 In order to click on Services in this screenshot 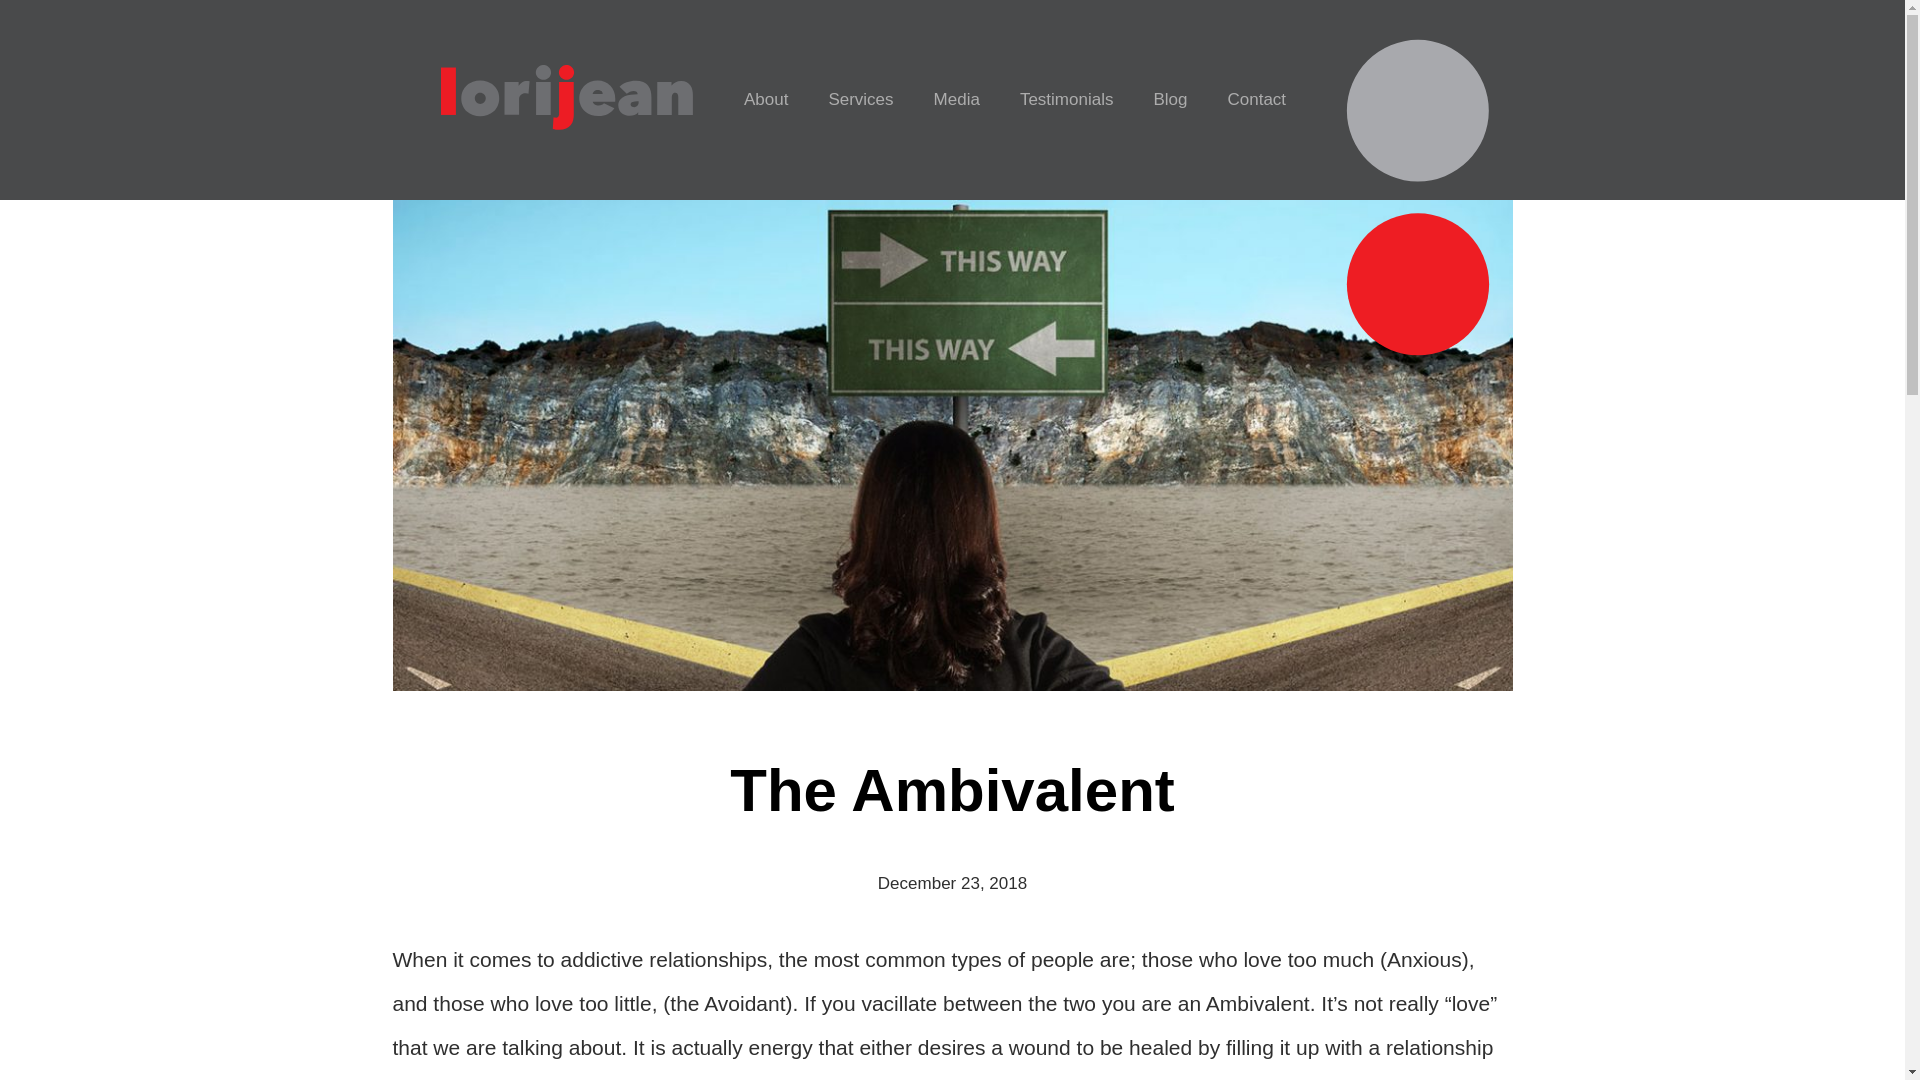, I will do `click(860, 100)`.